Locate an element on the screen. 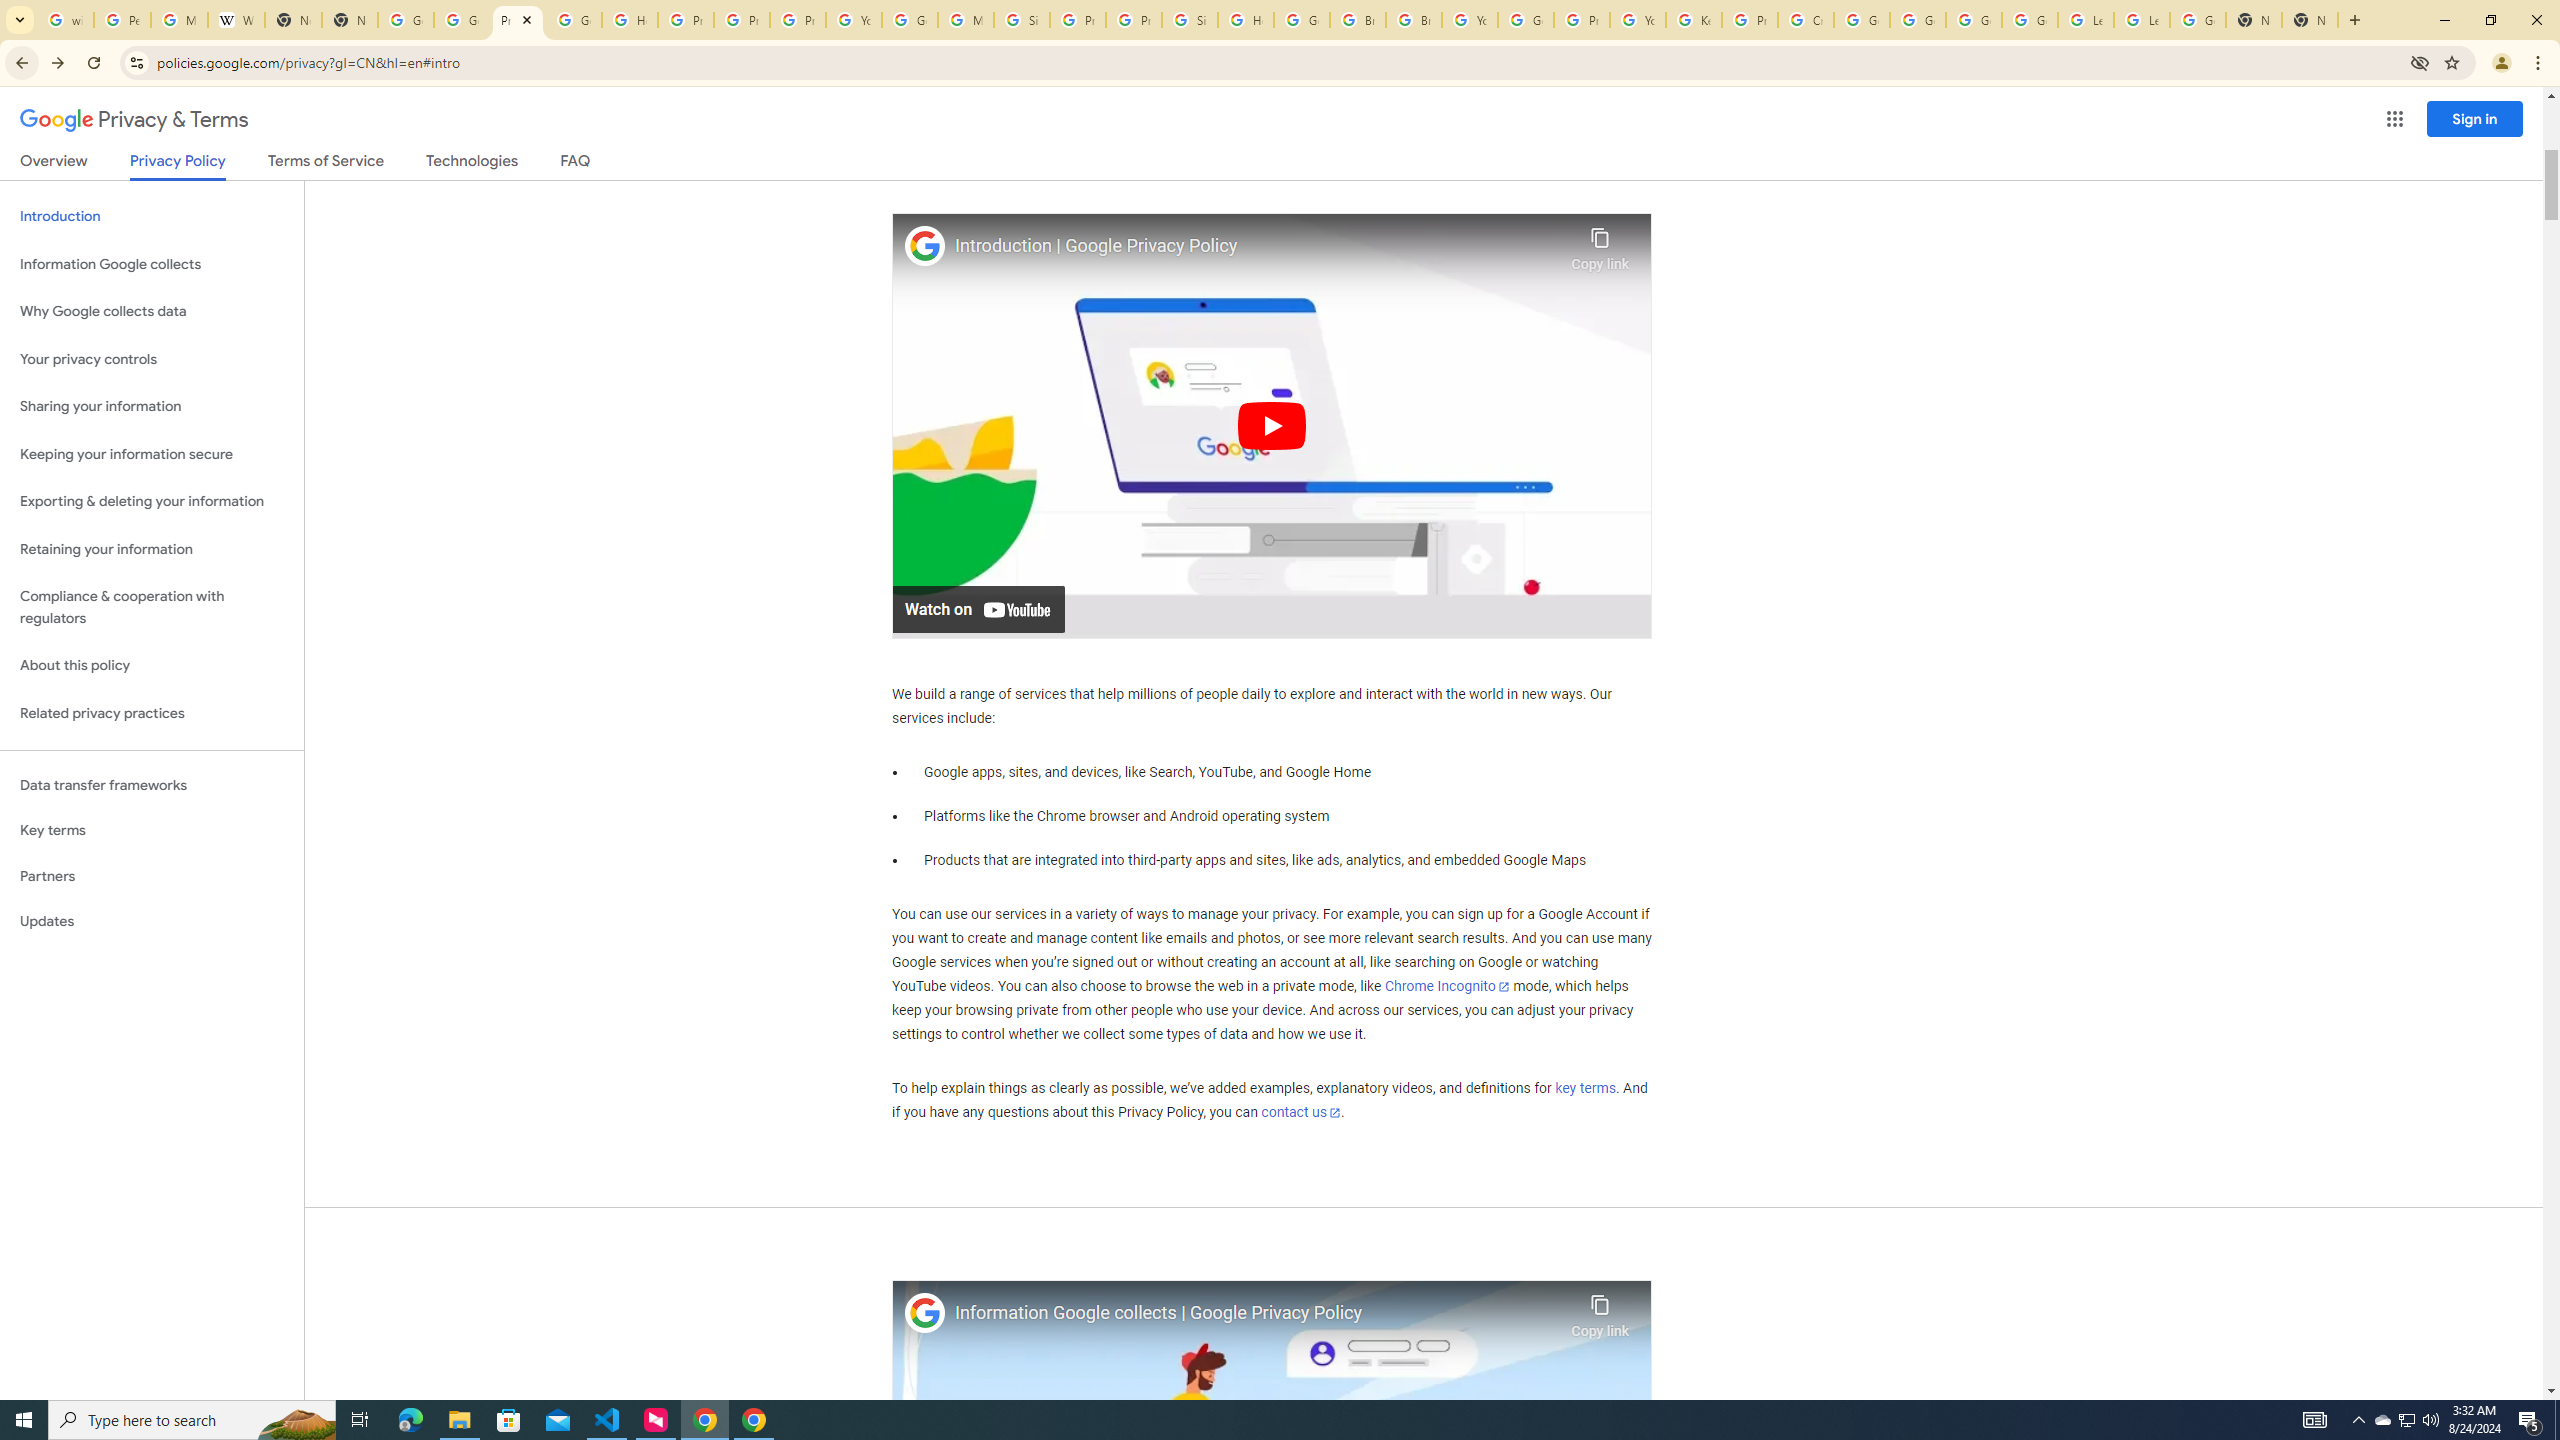 The height and width of the screenshot is (1440, 2560). Wikipedia:Edit requests - Wikipedia is located at coordinates (236, 20).